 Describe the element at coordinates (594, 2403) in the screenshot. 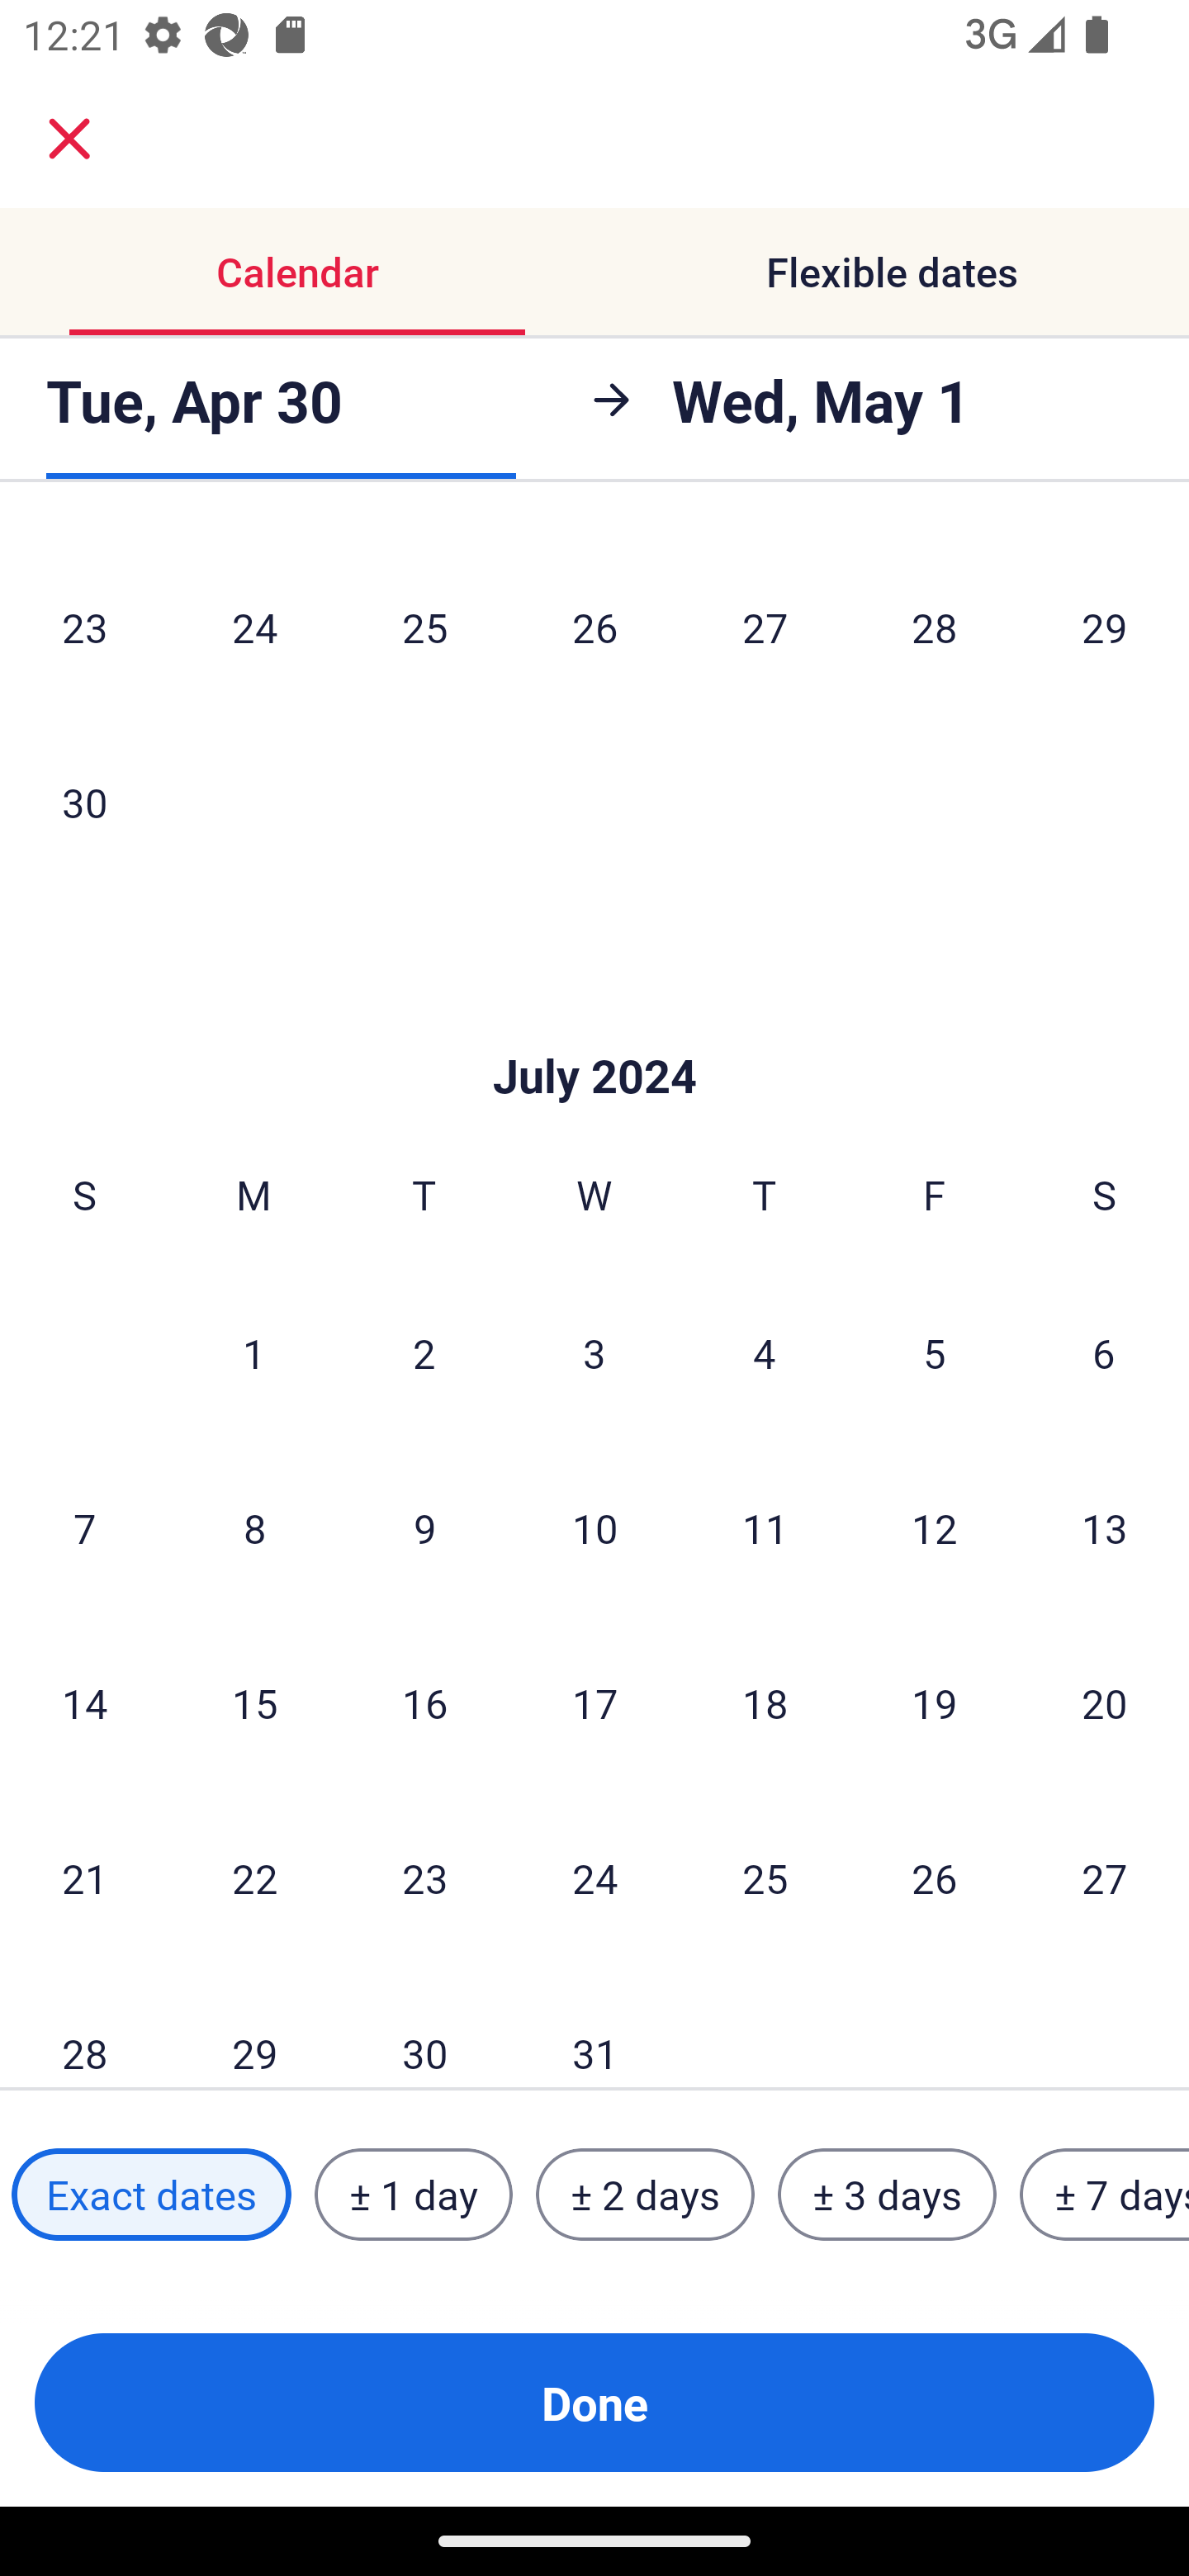

I see `Done` at that location.